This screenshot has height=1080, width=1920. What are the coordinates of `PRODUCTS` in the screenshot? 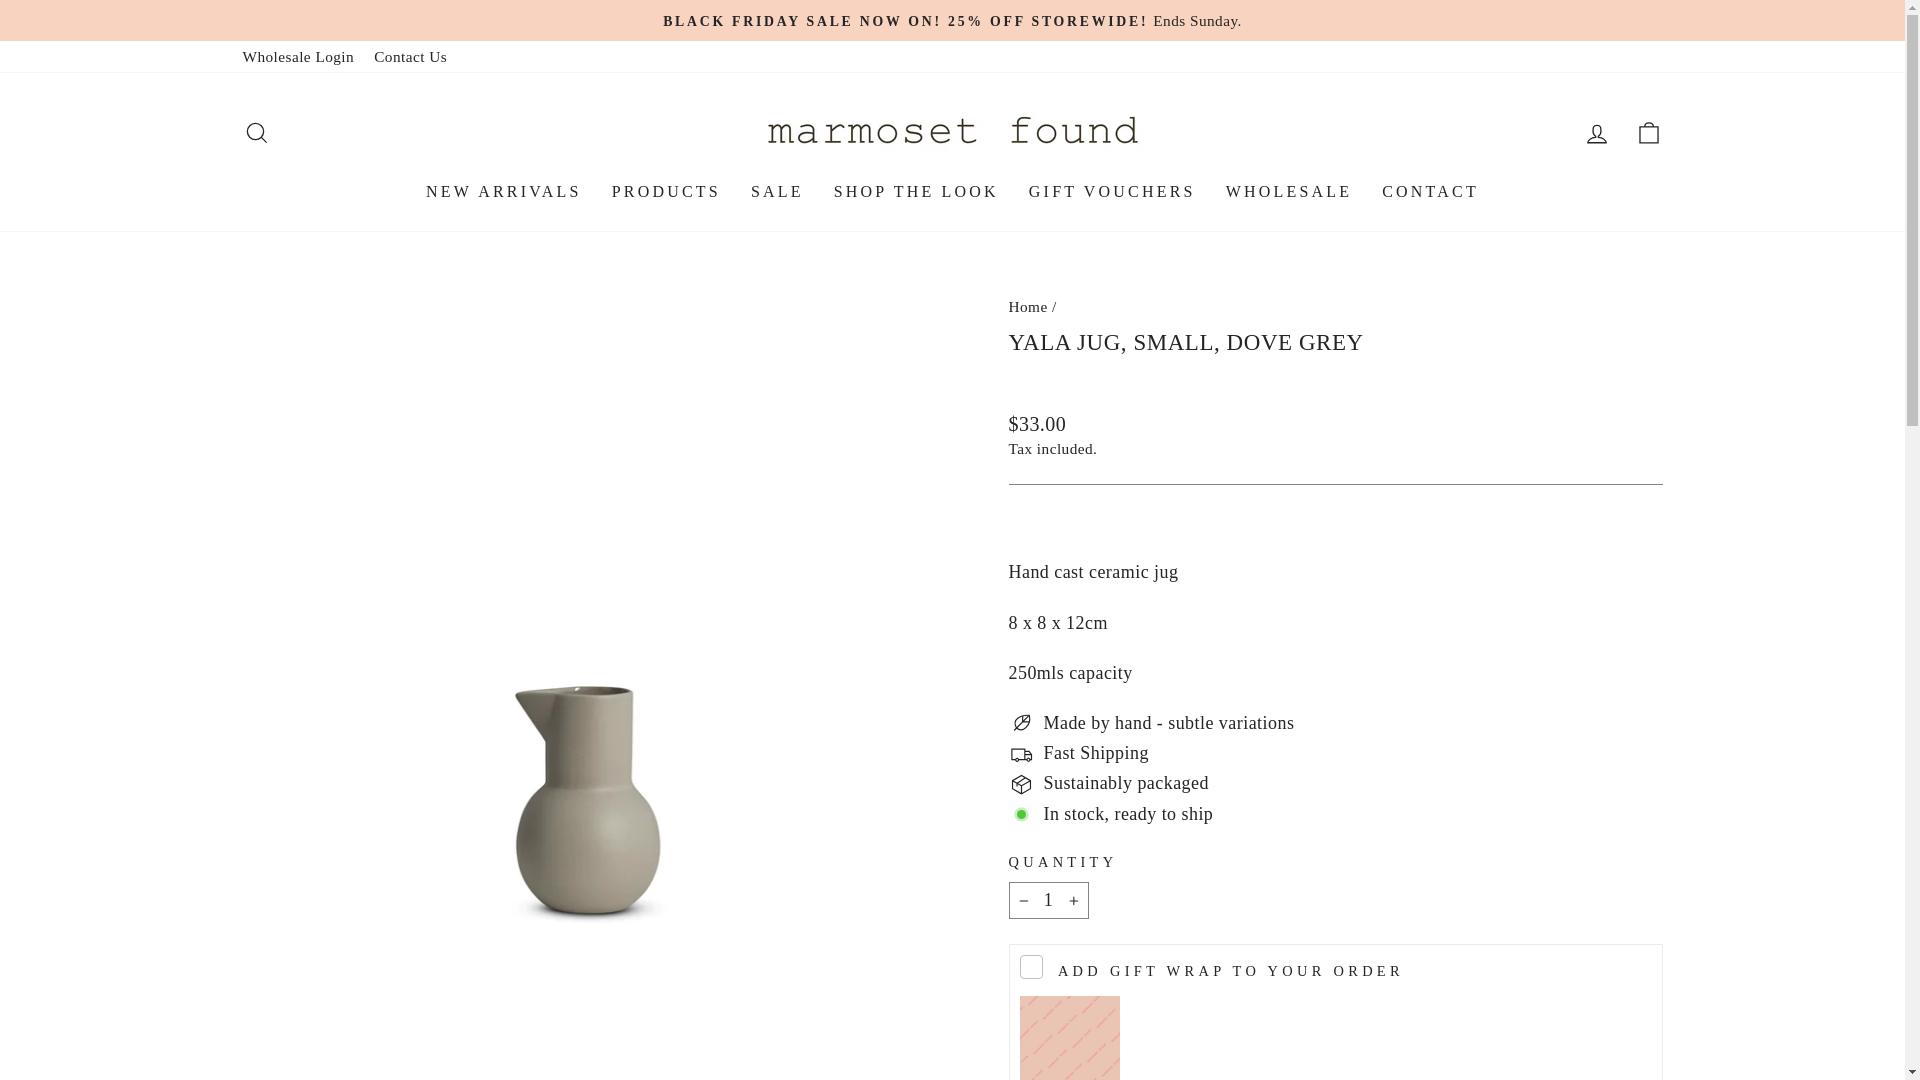 It's located at (666, 192).